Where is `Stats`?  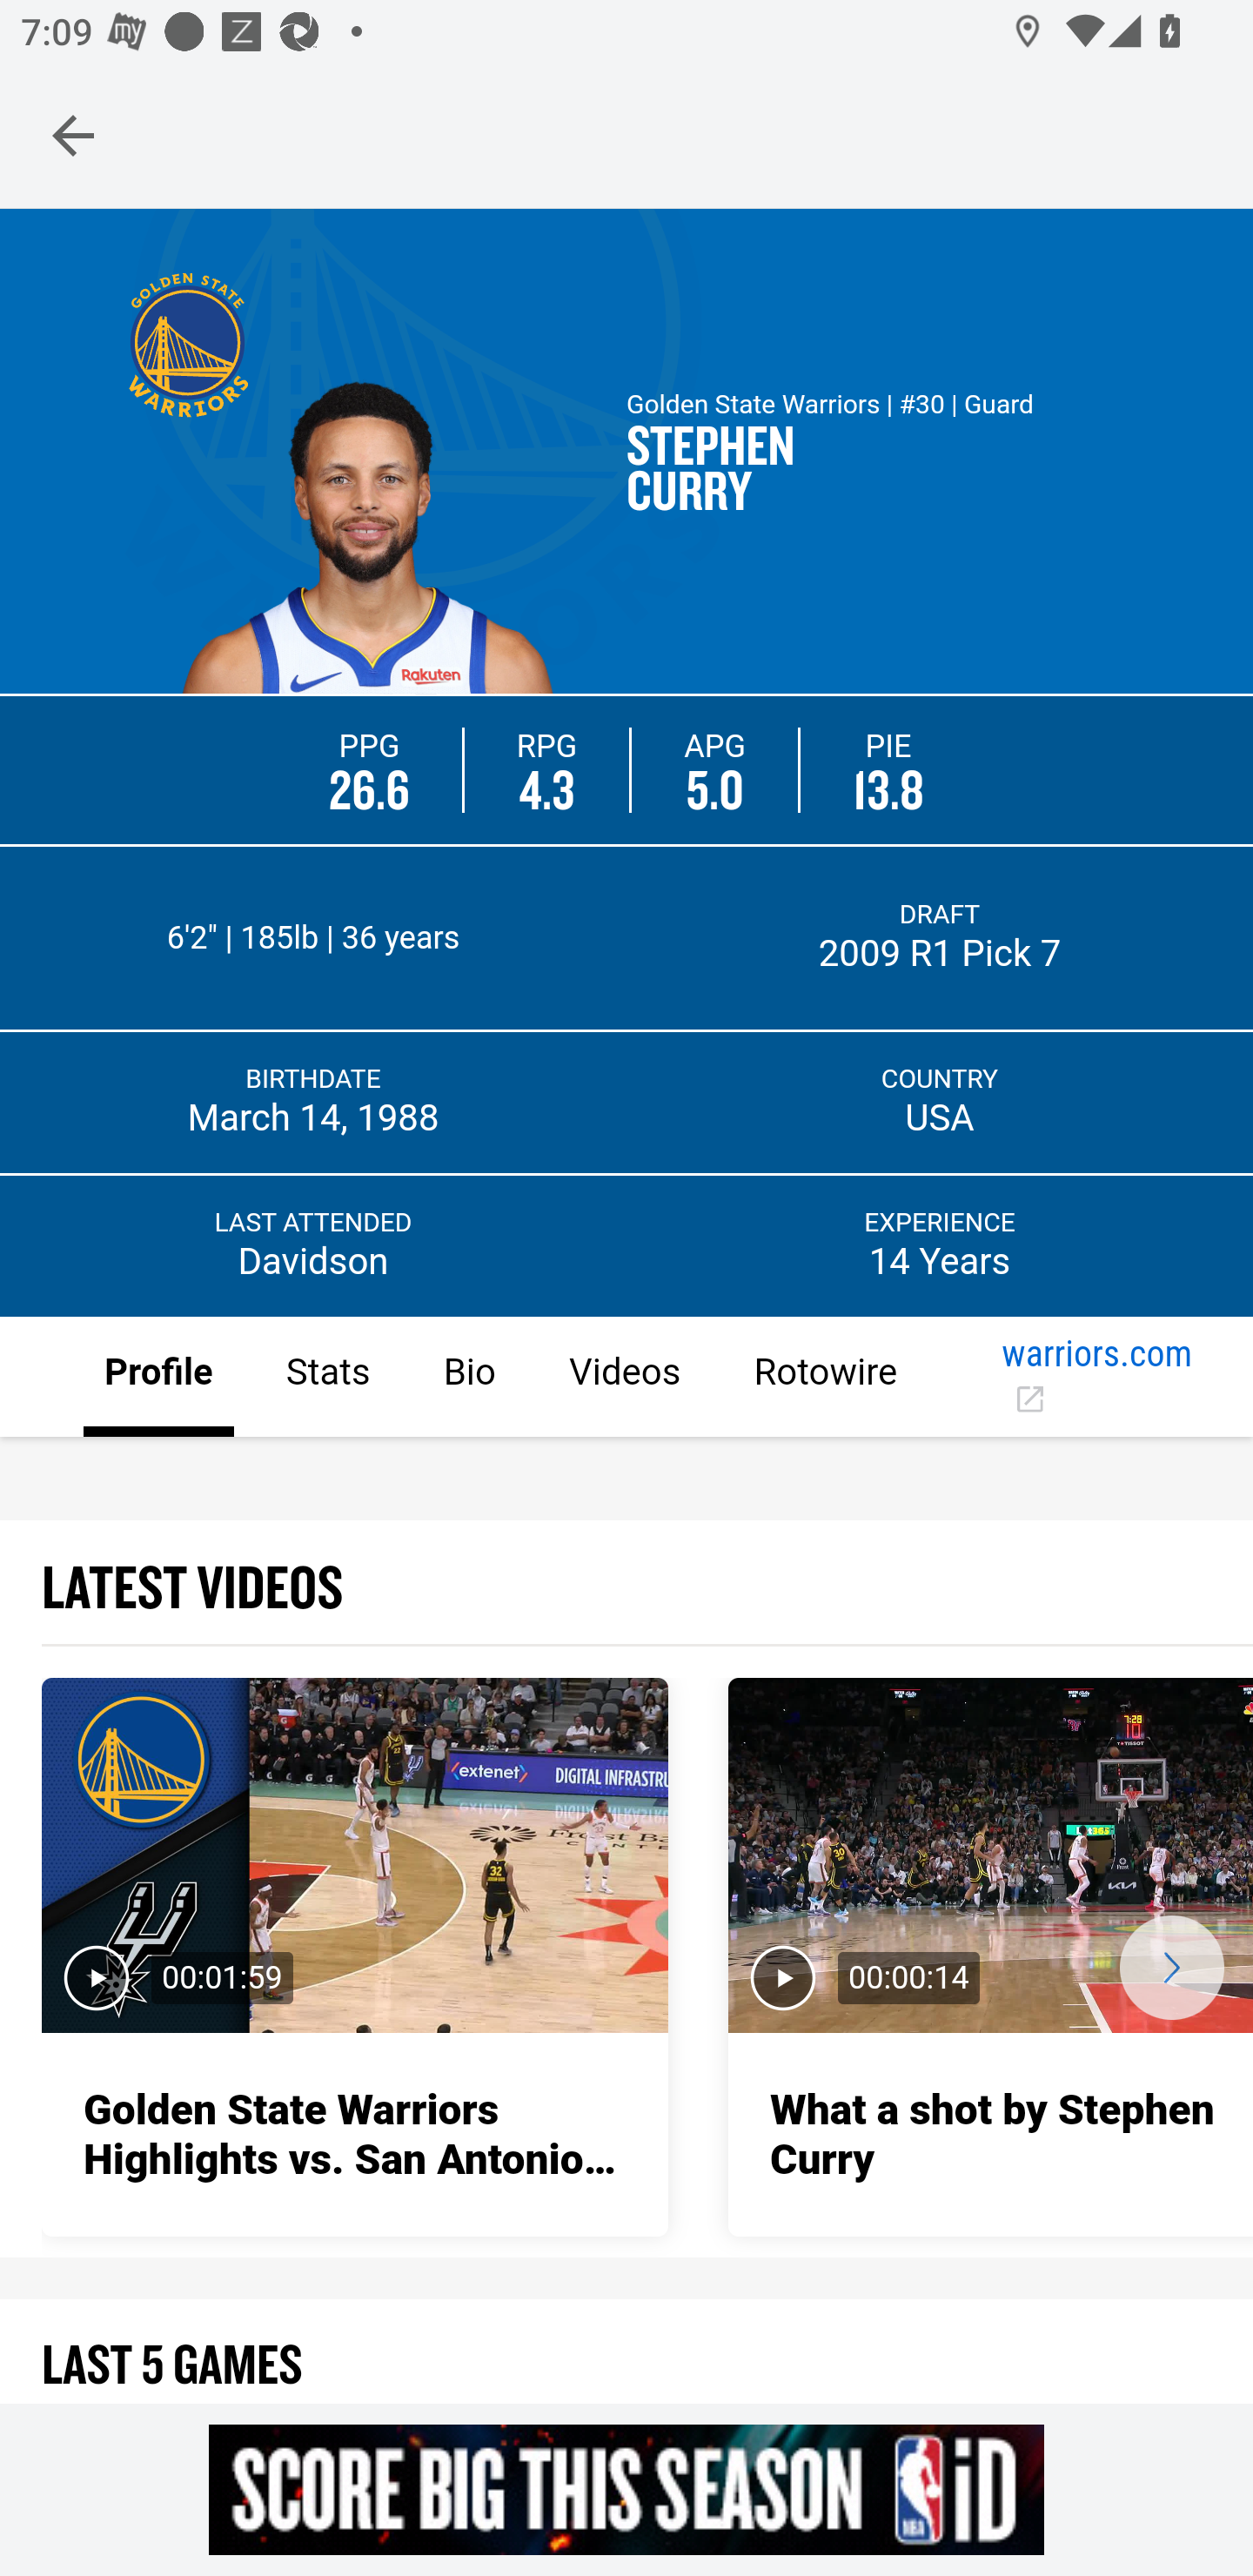
Stats is located at coordinates (327, 1378).